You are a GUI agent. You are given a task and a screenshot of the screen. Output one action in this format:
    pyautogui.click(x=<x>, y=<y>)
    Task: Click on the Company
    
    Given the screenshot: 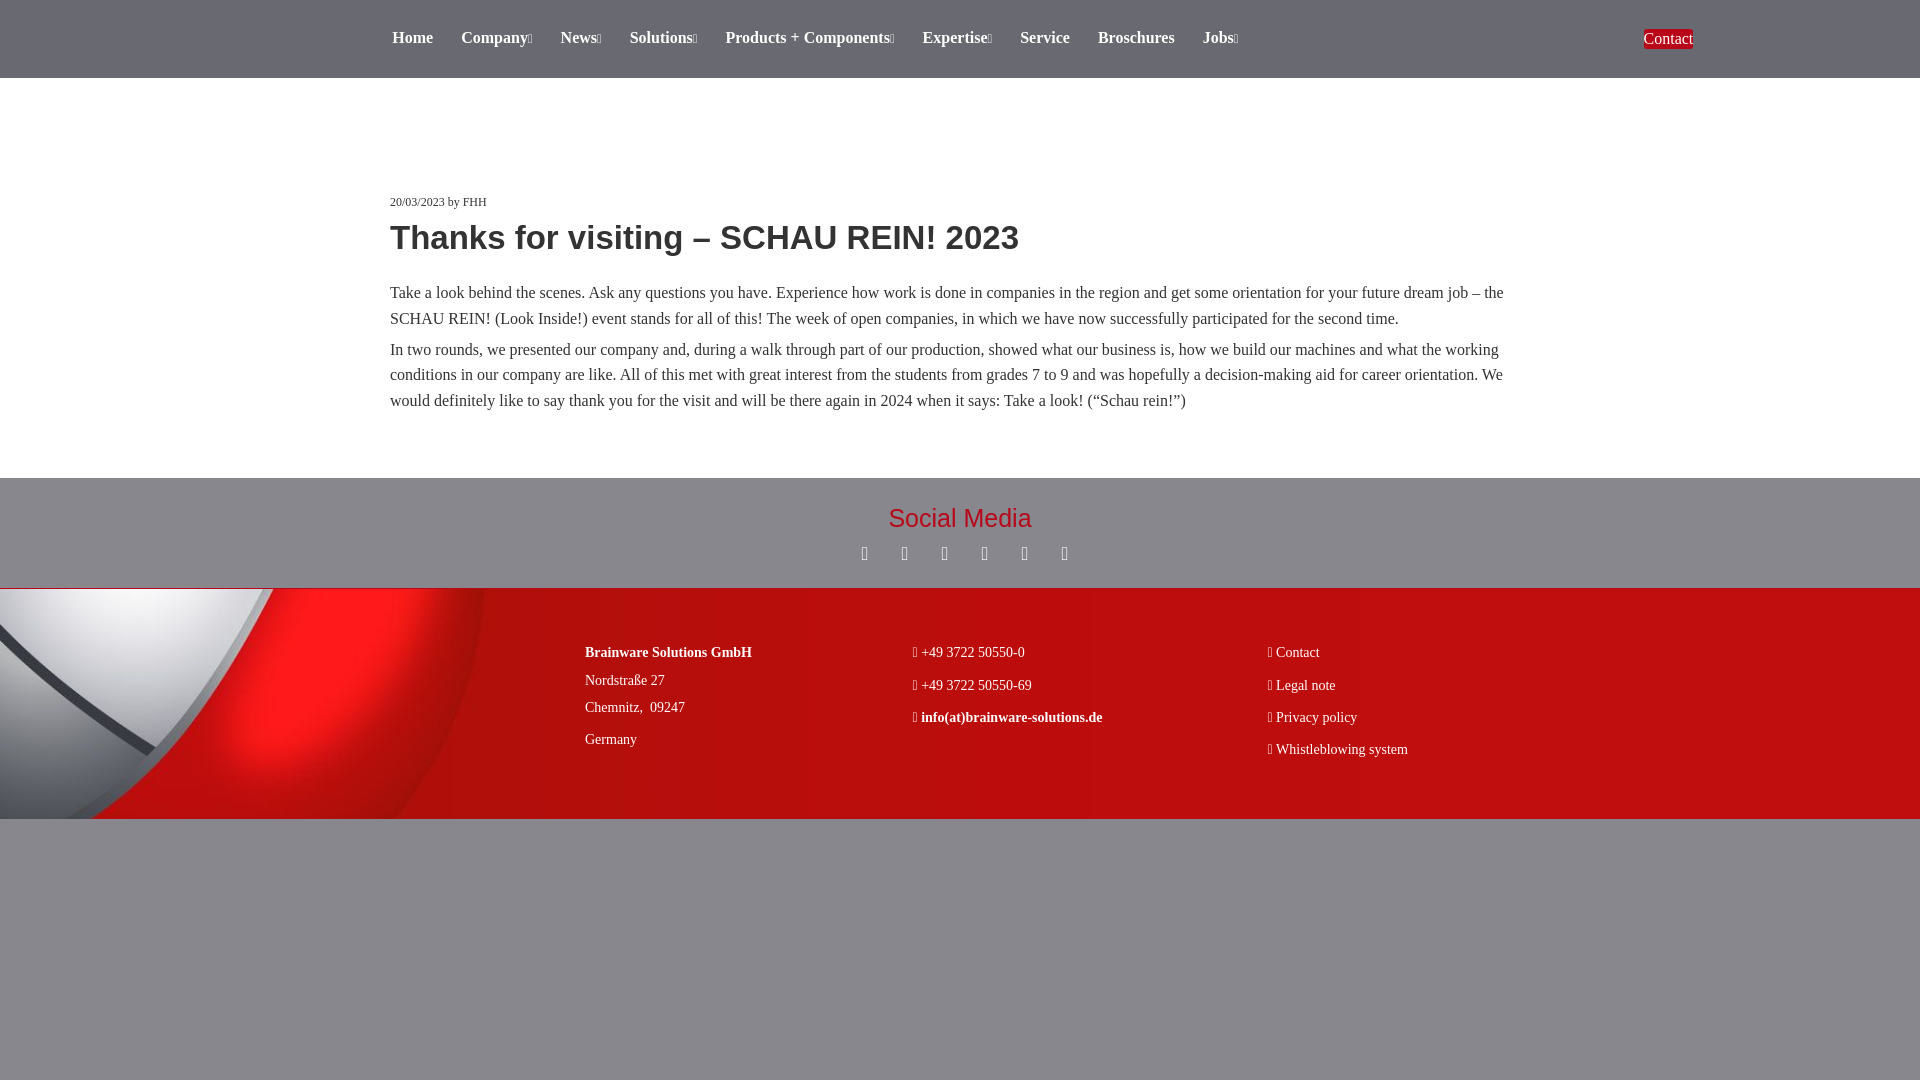 What is the action you would take?
    pyautogui.click(x=496, y=39)
    